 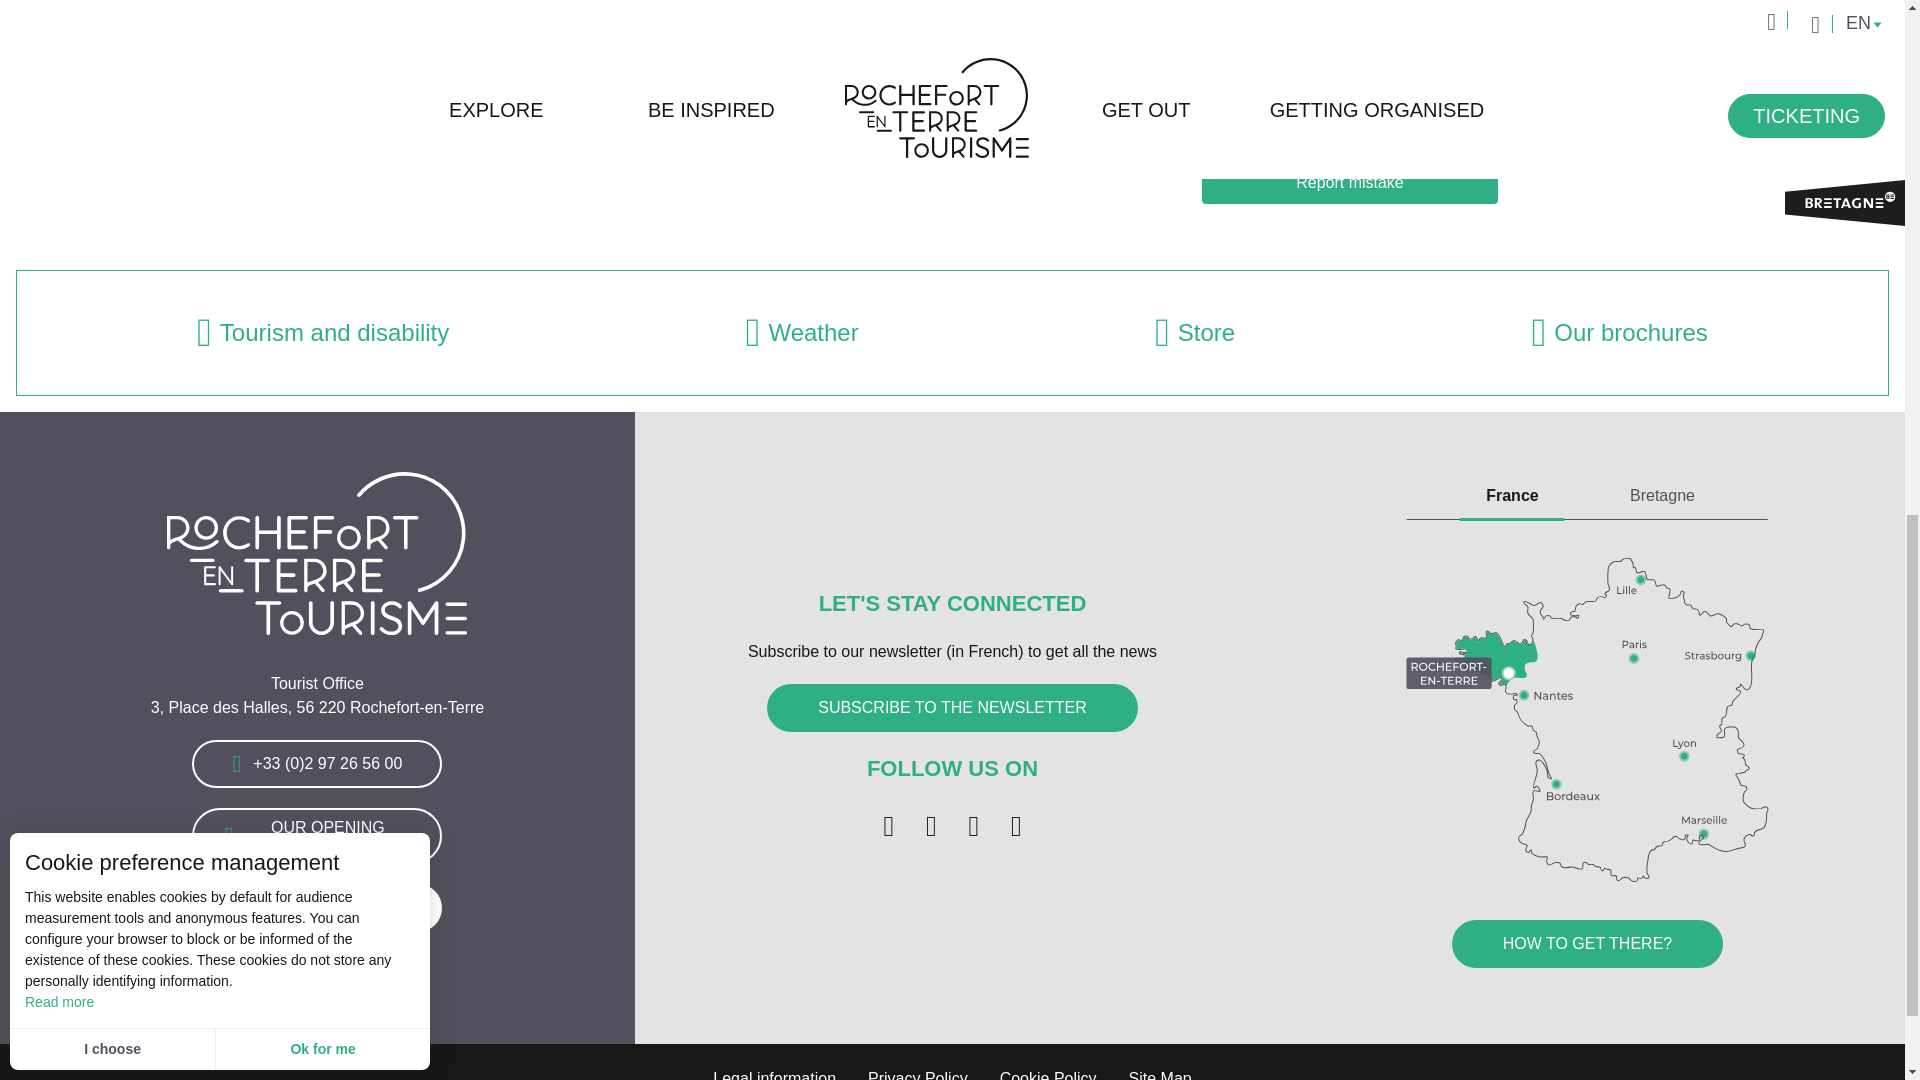 I want to click on www.mediatheques.questembert-communaute.fr, so click(x=1410, y=53).